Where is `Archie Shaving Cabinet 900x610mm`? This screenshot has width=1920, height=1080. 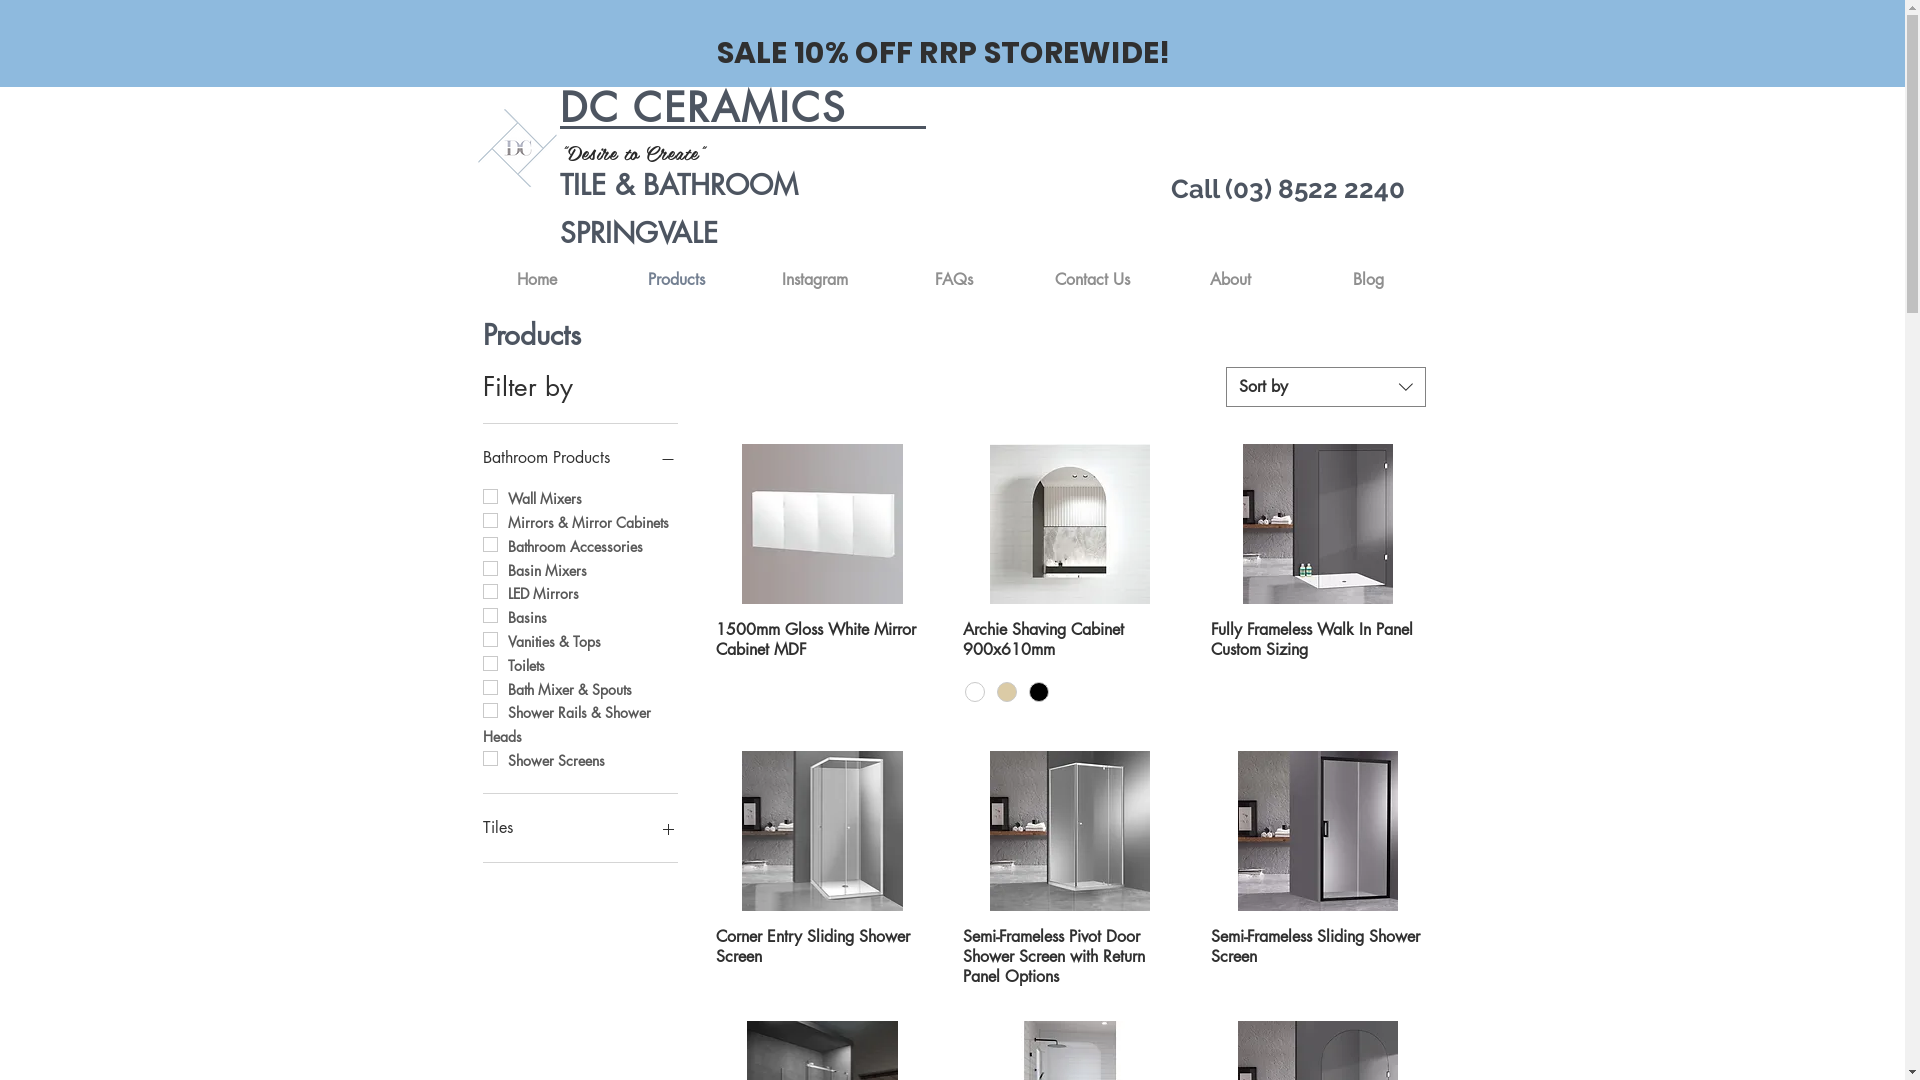 Archie Shaving Cabinet 900x610mm is located at coordinates (1070, 640).